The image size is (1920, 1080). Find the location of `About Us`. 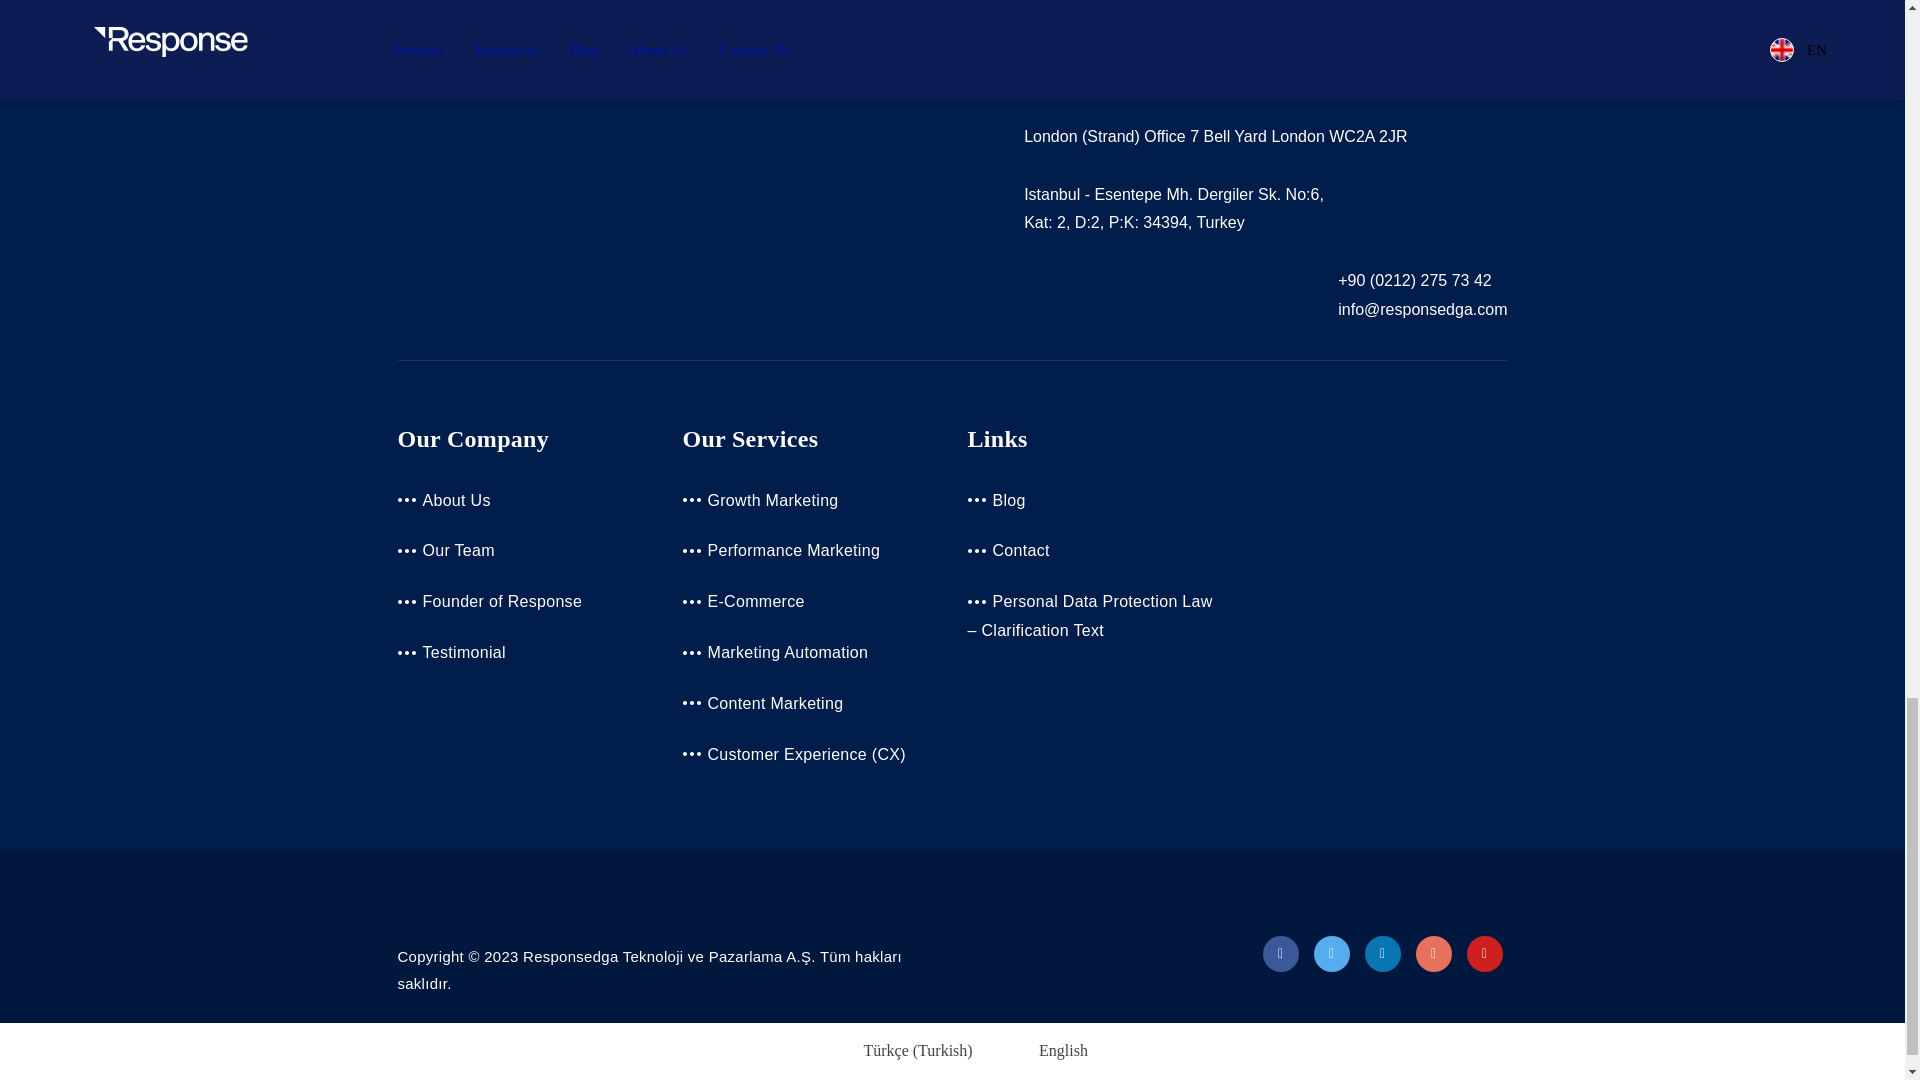

About Us is located at coordinates (444, 500).